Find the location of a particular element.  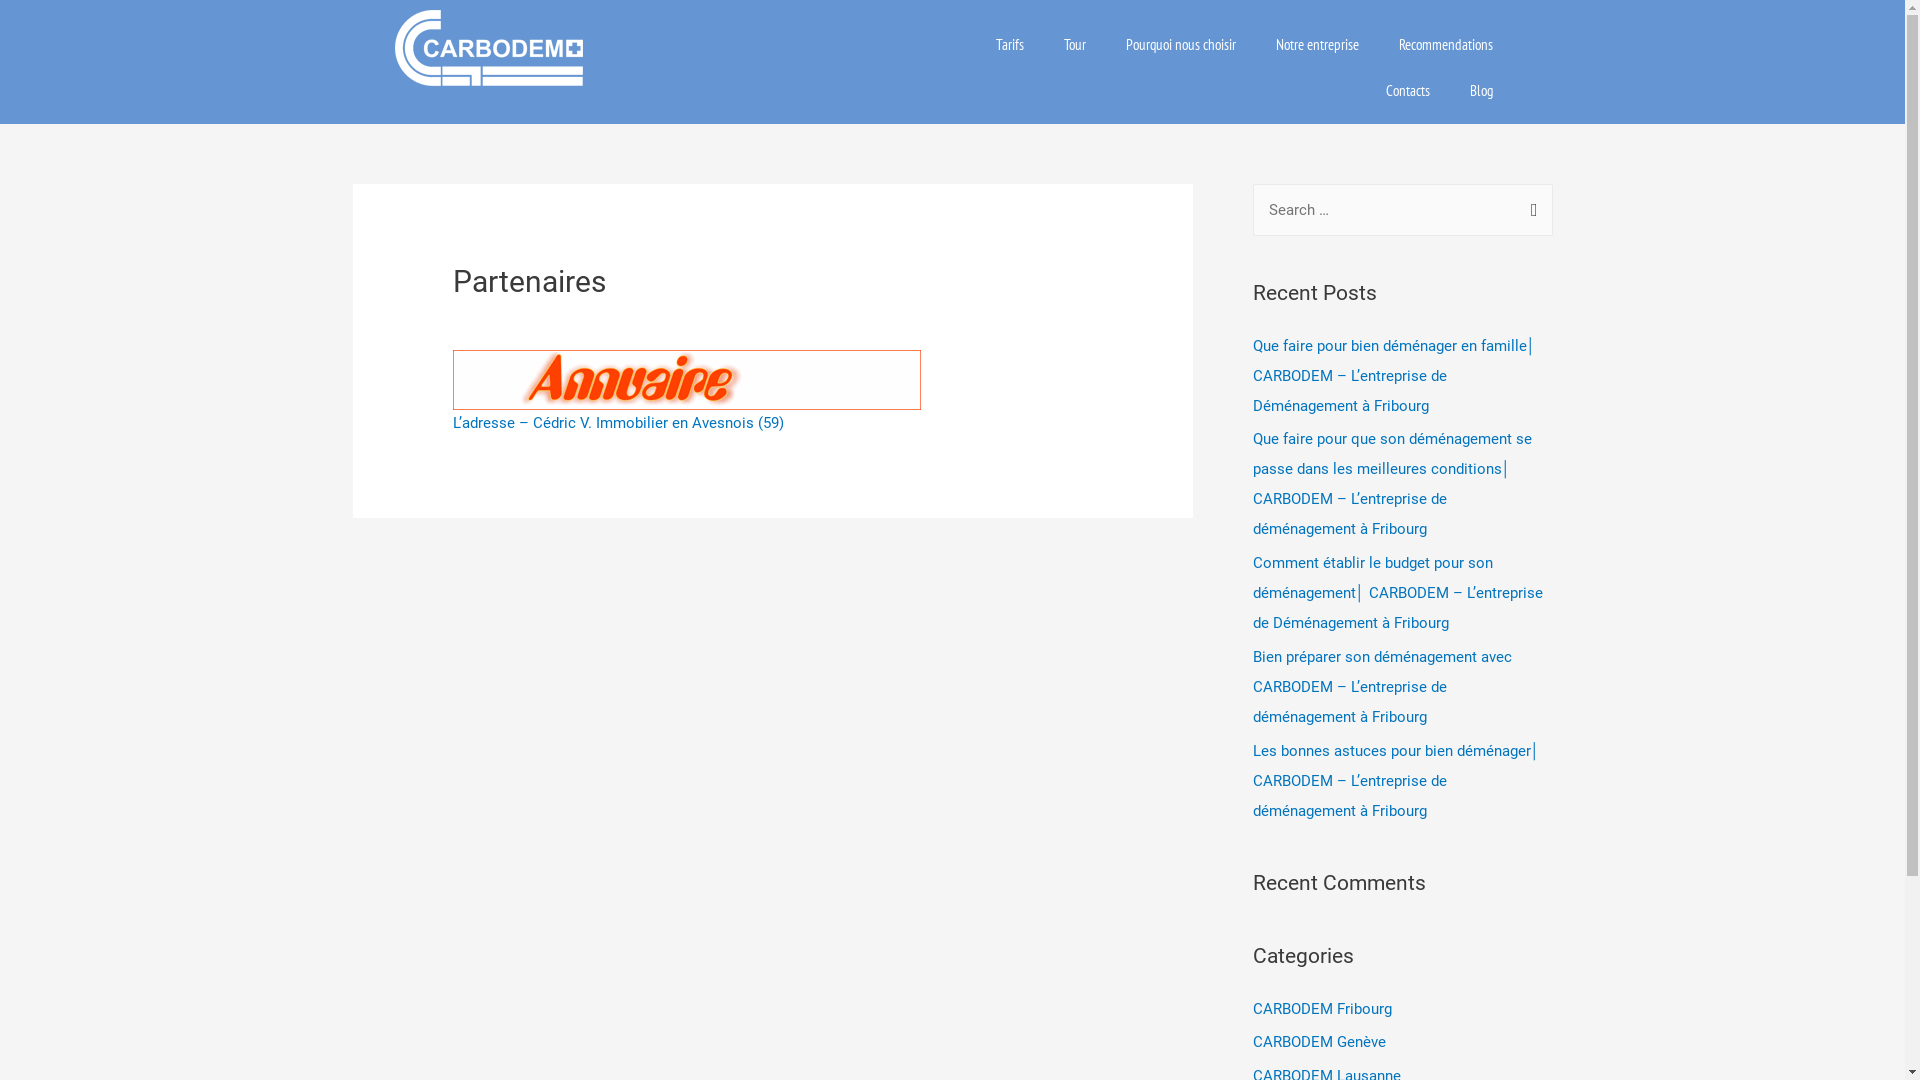

CARBODEM Fribourg is located at coordinates (1322, 1008).